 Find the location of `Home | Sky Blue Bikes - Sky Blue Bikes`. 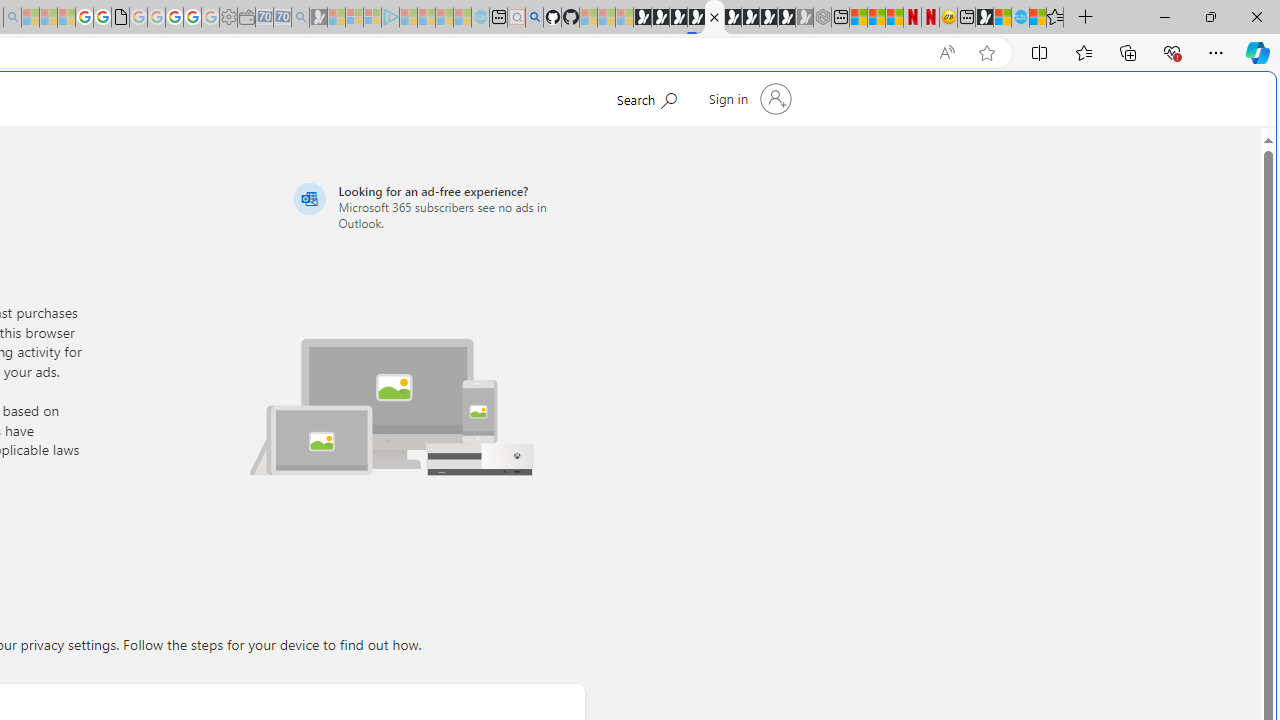

Home | Sky Blue Bikes - Sky Blue Bikes is located at coordinates (687, 426).